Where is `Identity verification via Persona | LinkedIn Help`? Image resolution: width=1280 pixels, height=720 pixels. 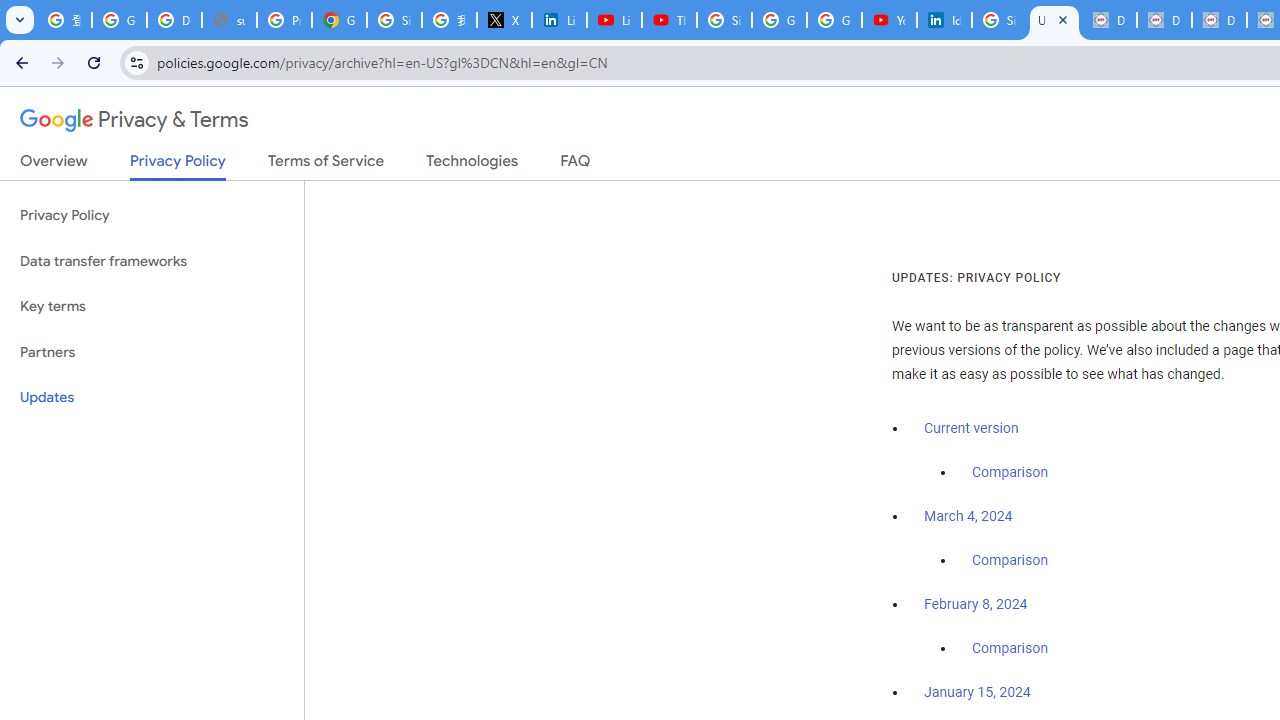
Identity verification via Persona | LinkedIn Help is located at coordinates (944, 20).